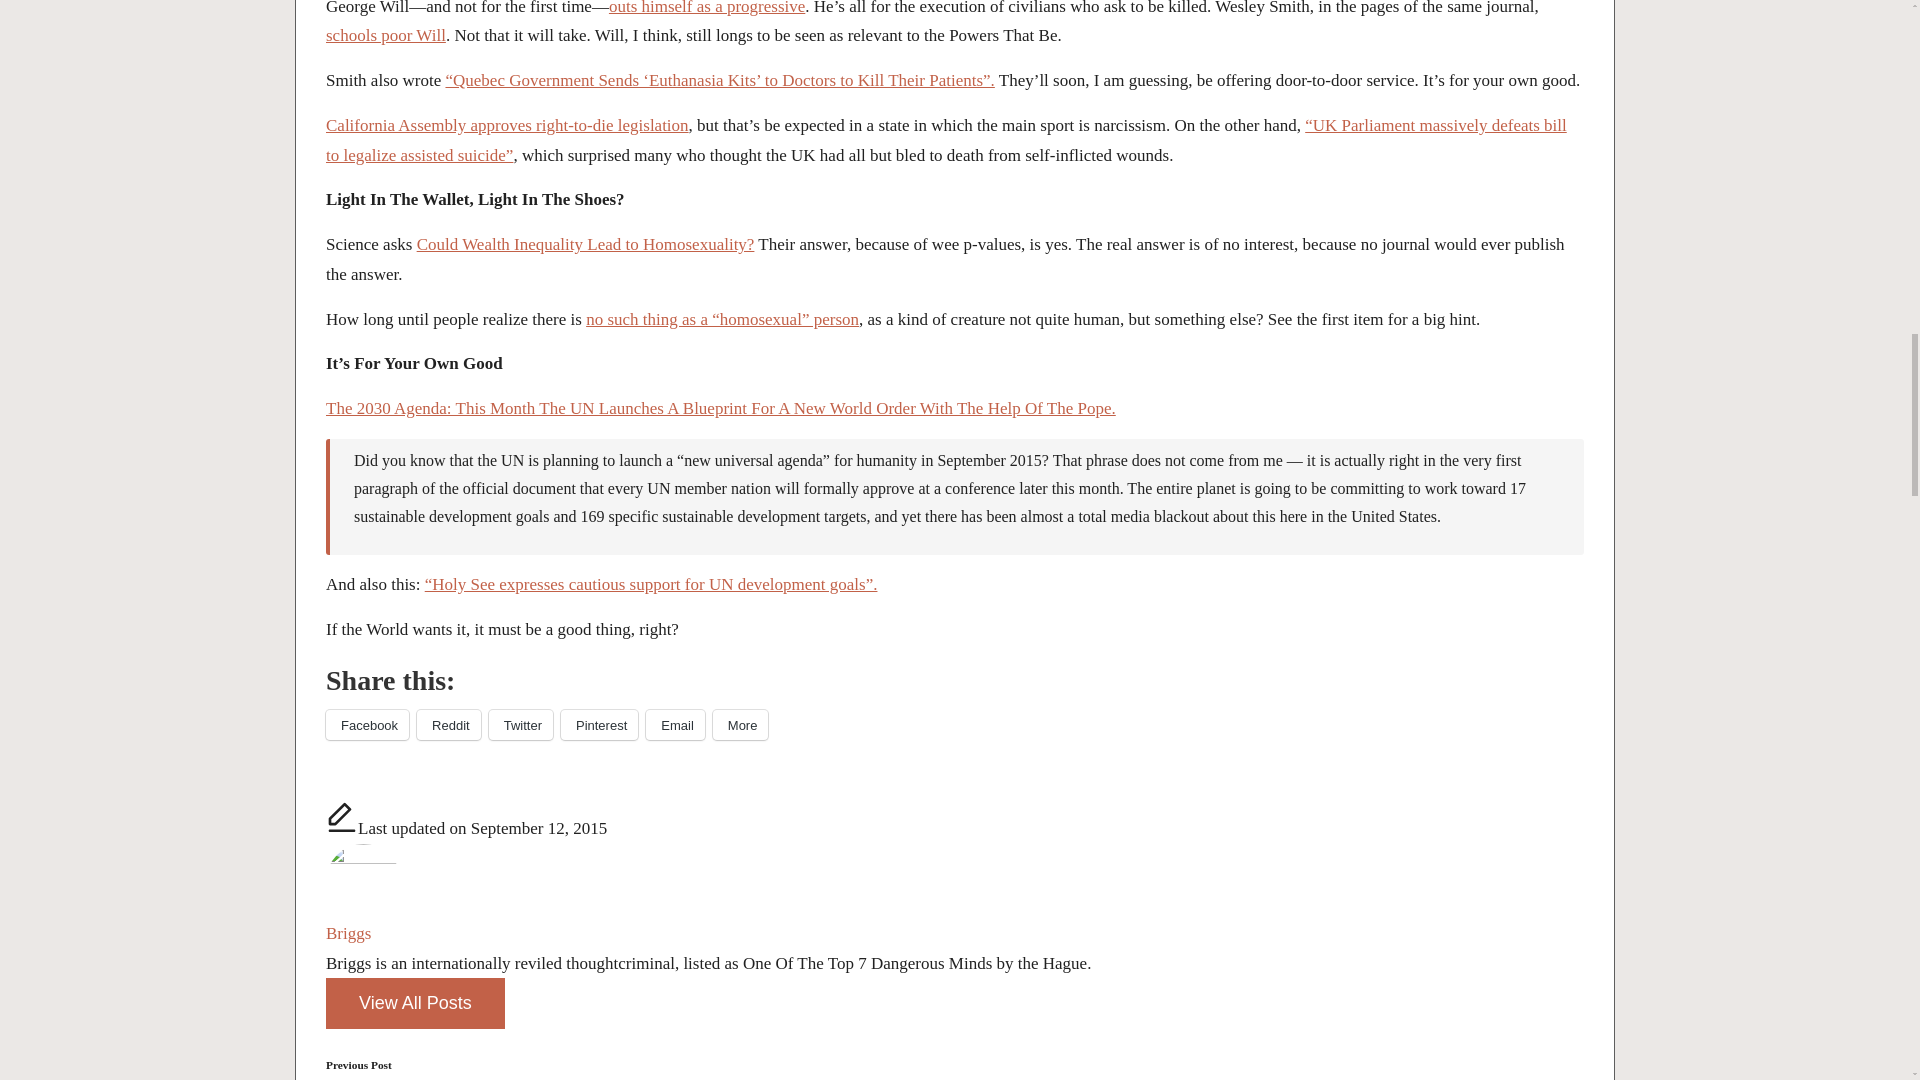 Image resolution: width=1920 pixels, height=1080 pixels. Describe the element at coordinates (386, 35) in the screenshot. I see `schools poor Will` at that location.